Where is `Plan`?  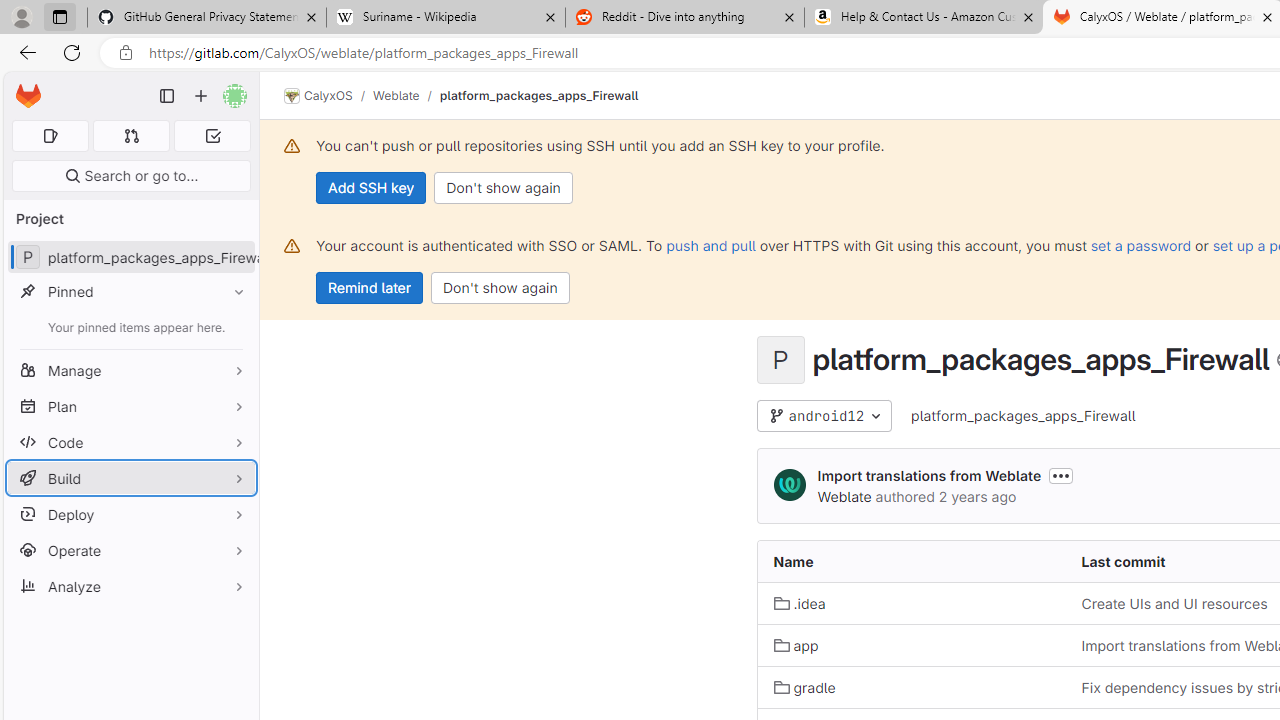 Plan is located at coordinates (130, 406).